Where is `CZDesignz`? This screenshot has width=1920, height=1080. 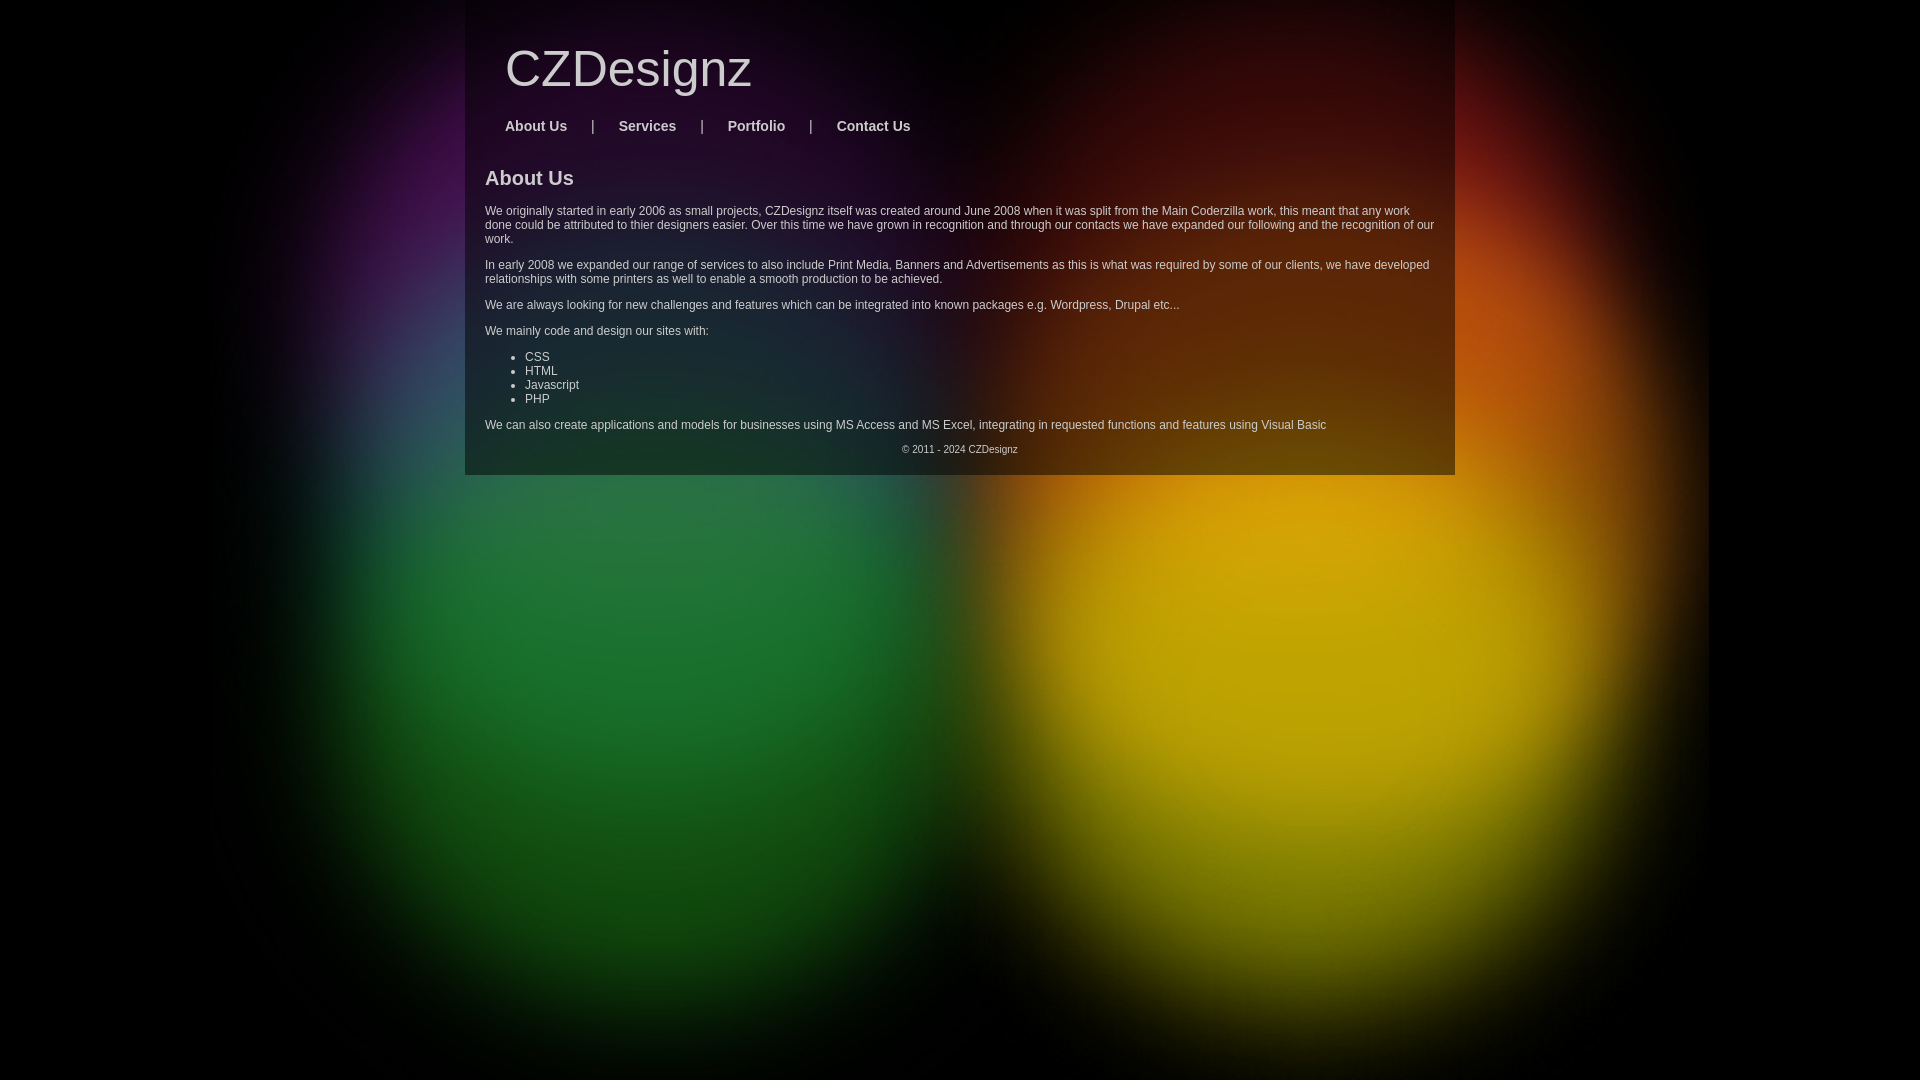
CZDesignz is located at coordinates (628, 69).